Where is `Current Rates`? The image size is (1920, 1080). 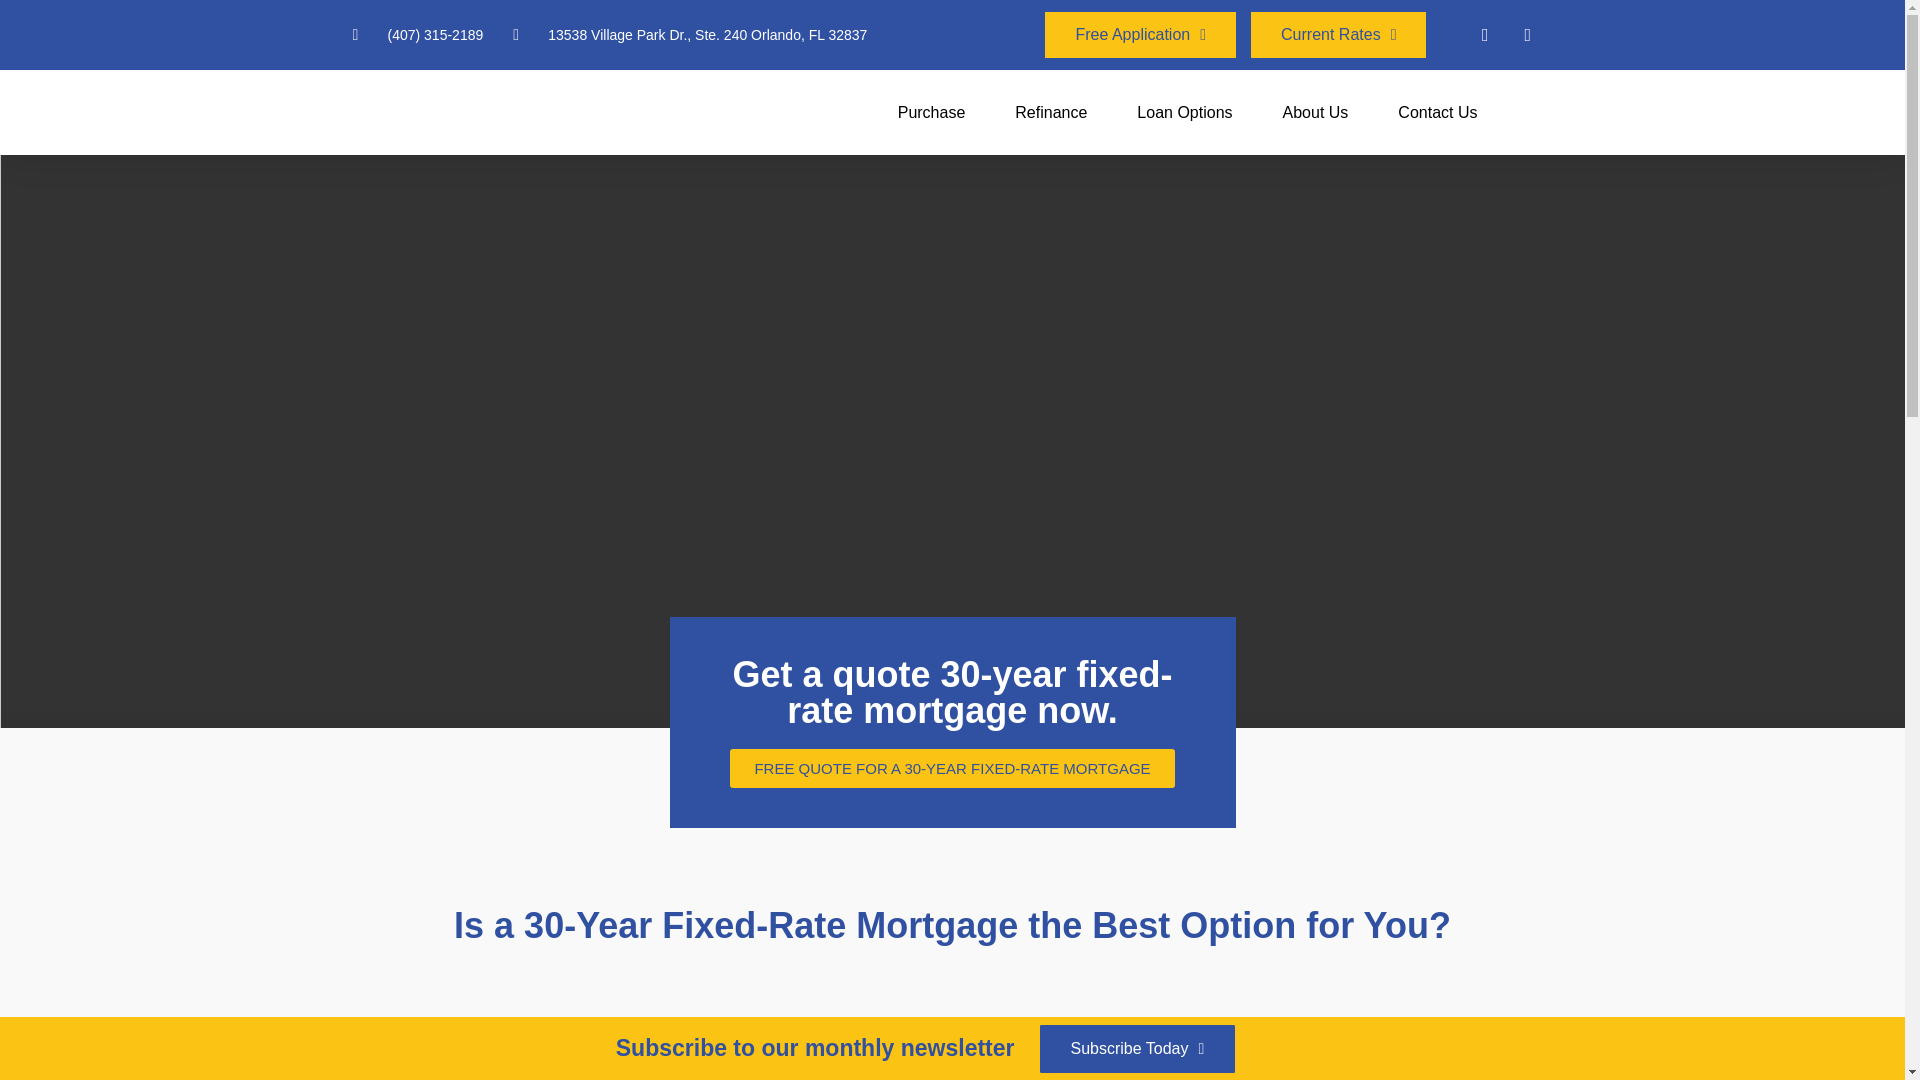 Current Rates is located at coordinates (1338, 34).